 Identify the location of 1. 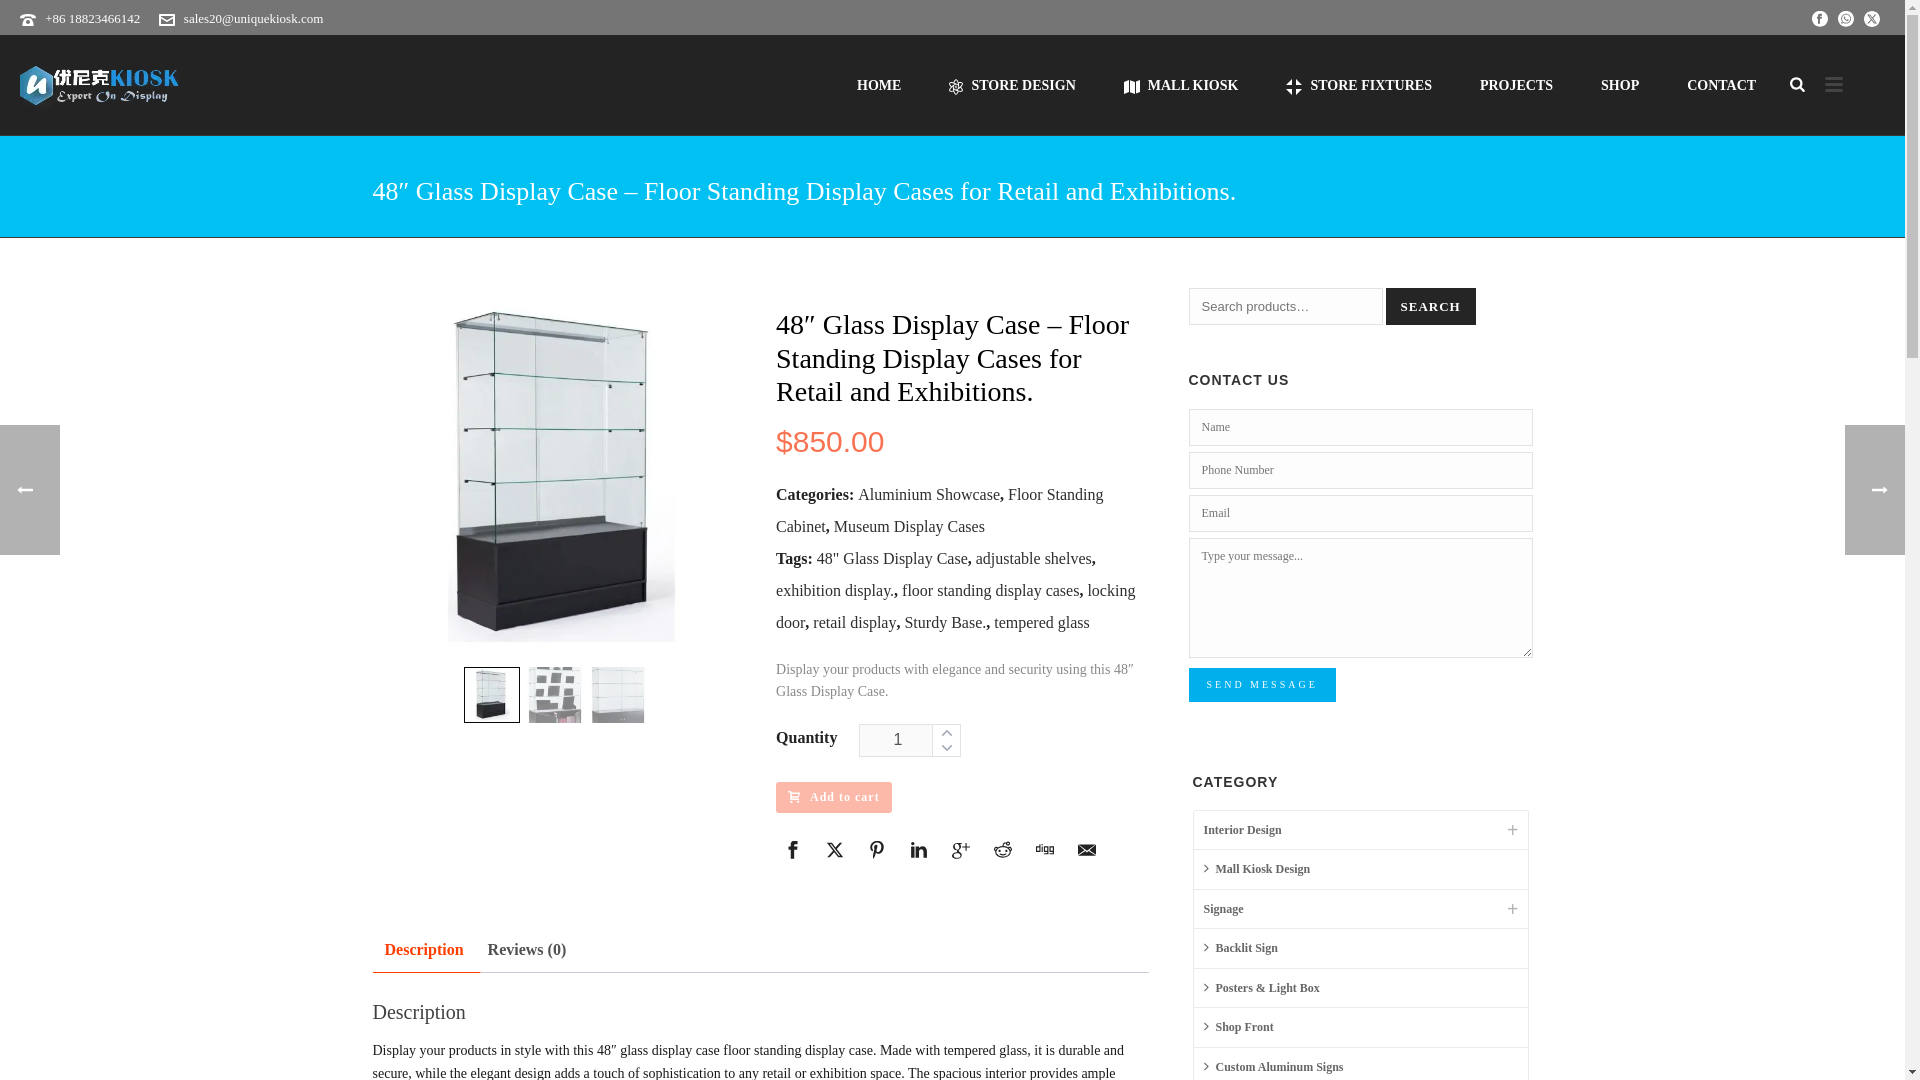
(910, 740).